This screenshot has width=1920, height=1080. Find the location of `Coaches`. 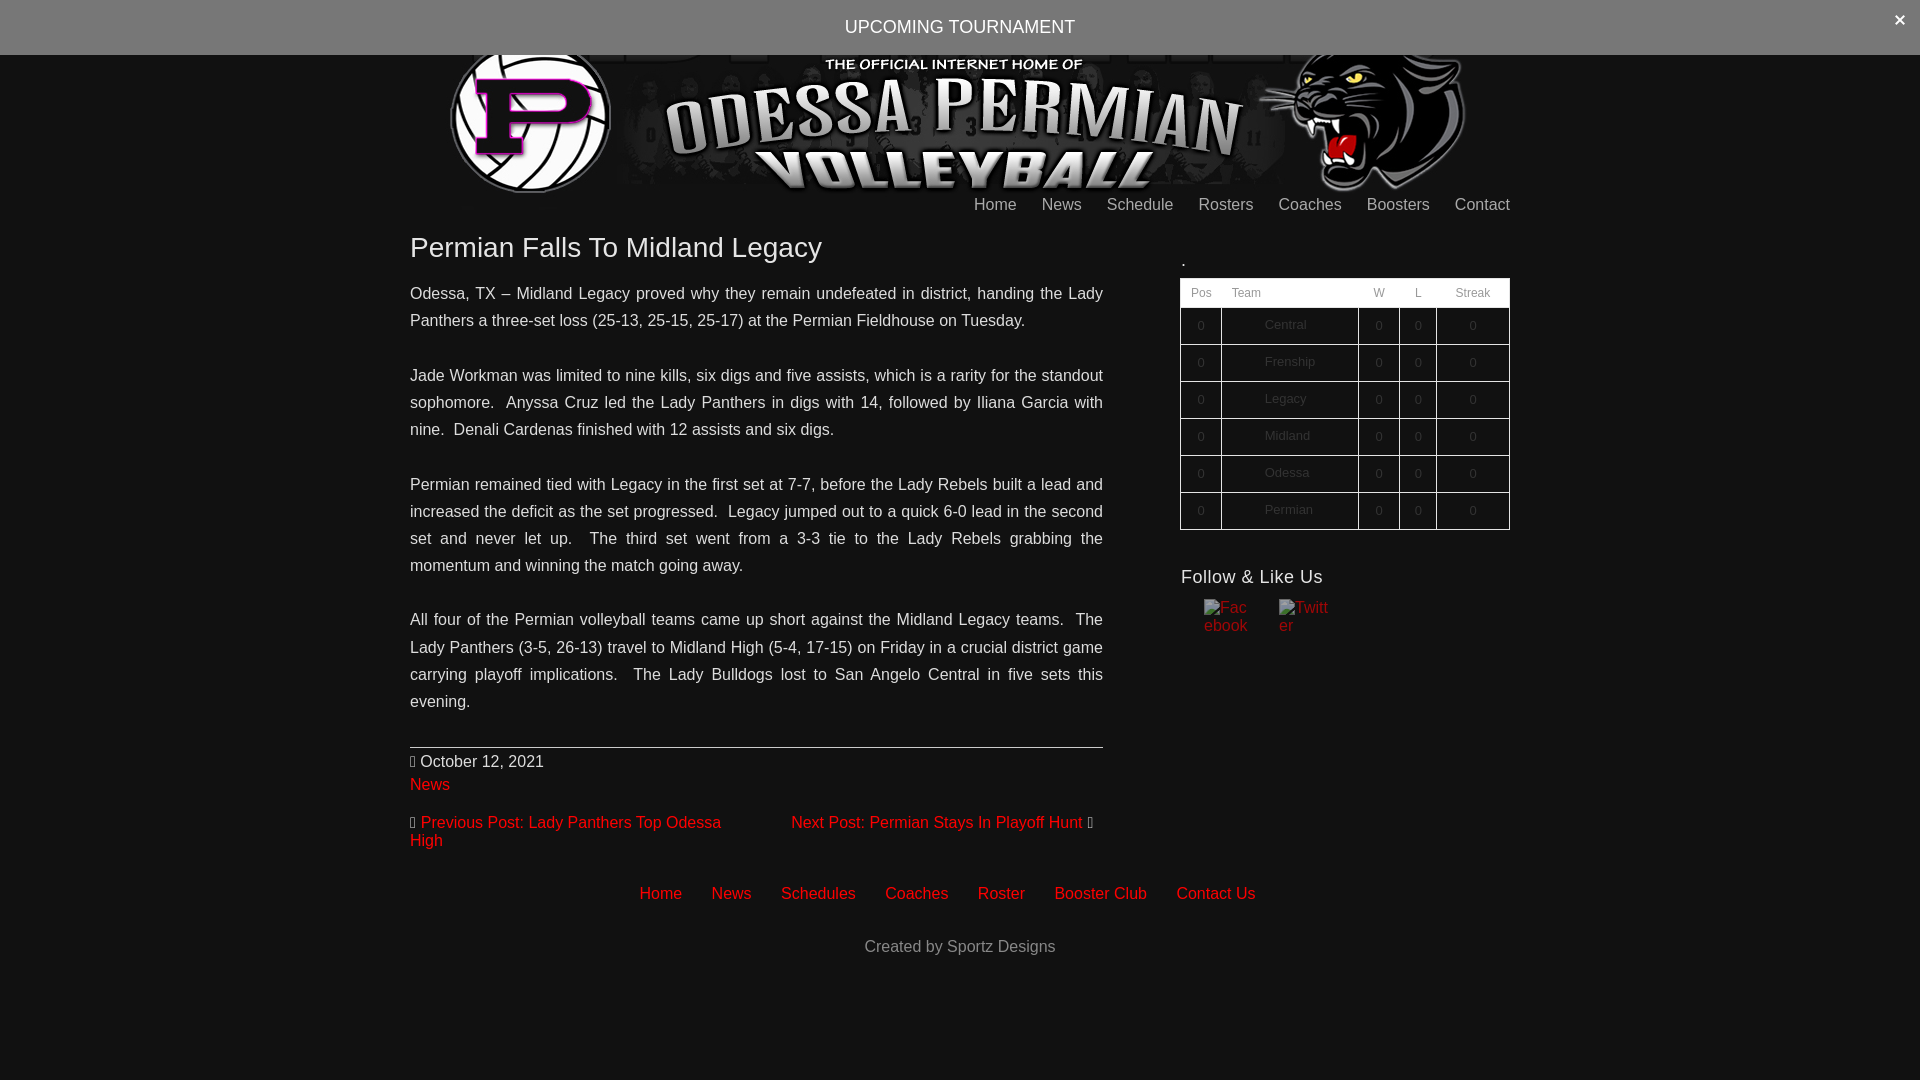

Coaches is located at coordinates (916, 892).